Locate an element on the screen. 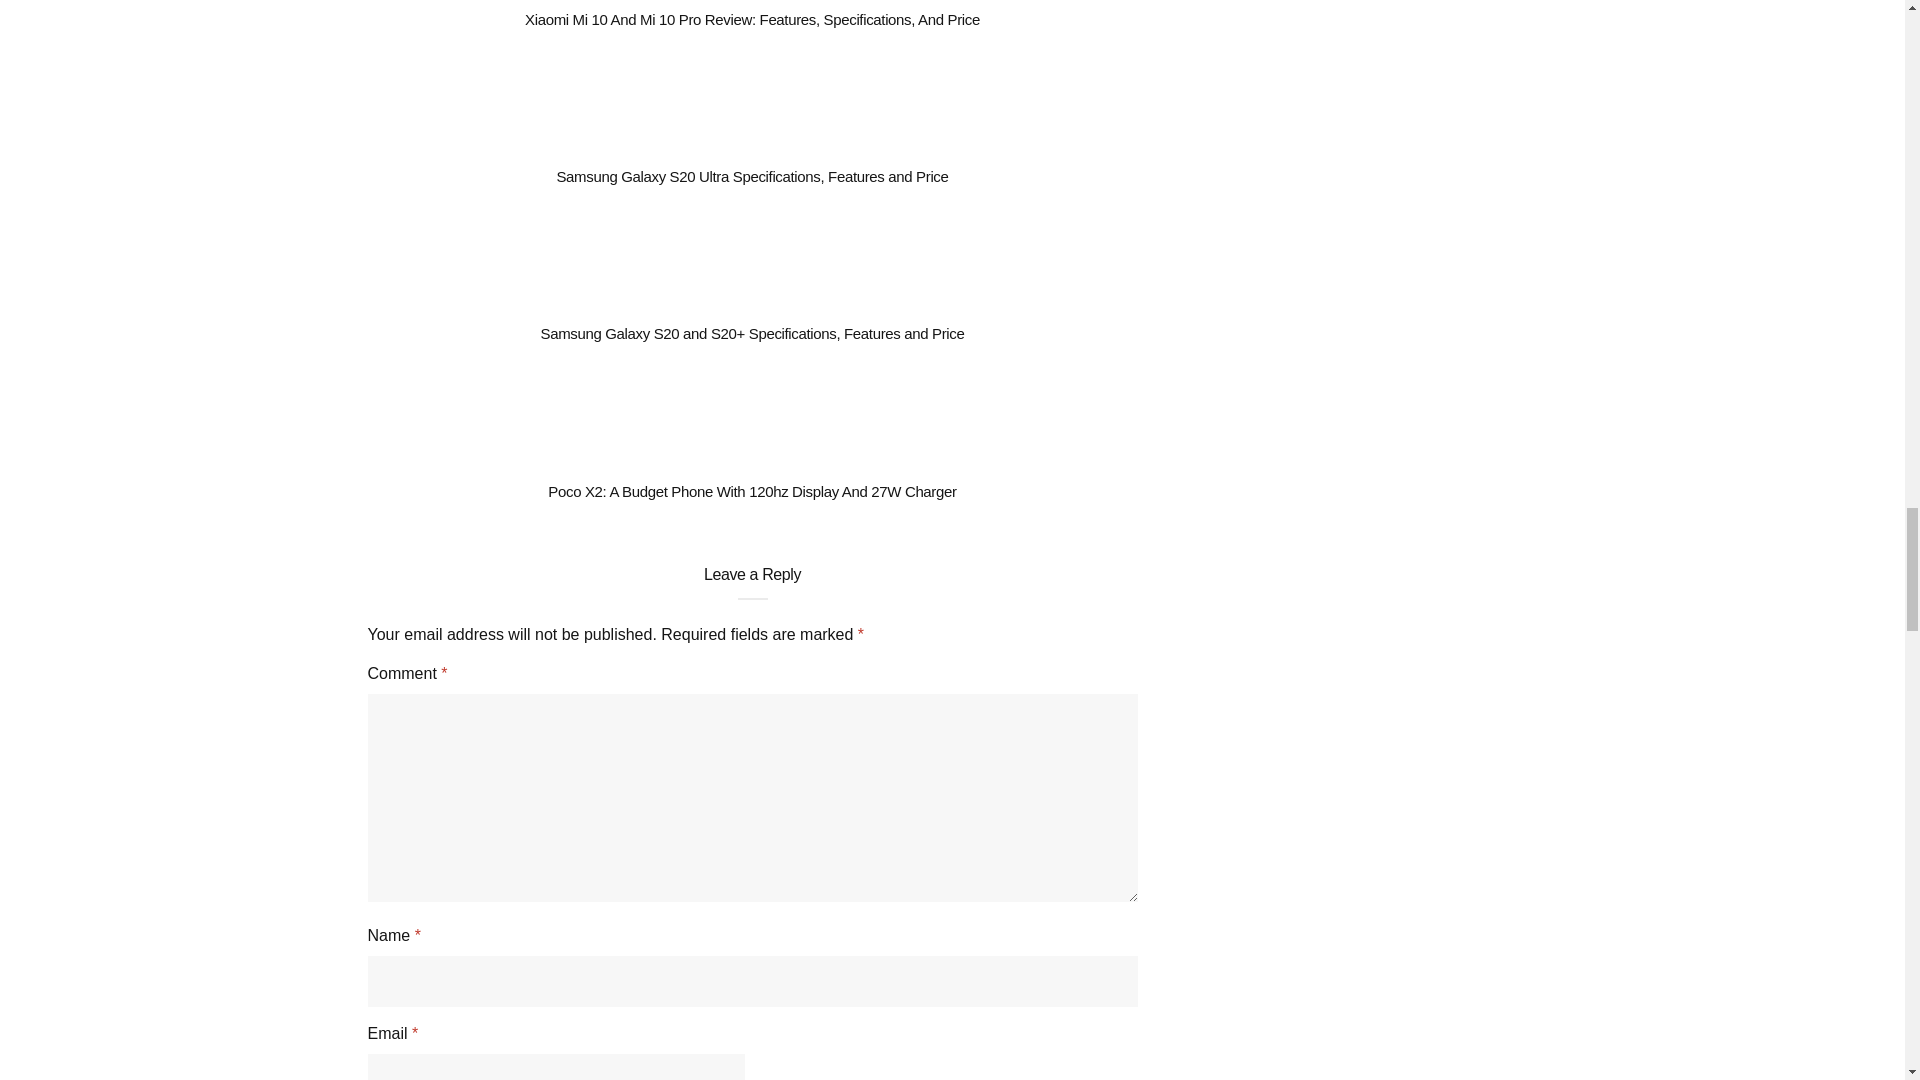  Samsung Galaxy S20 Ultra Specifications, Features and Price is located at coordinates (752, 176).